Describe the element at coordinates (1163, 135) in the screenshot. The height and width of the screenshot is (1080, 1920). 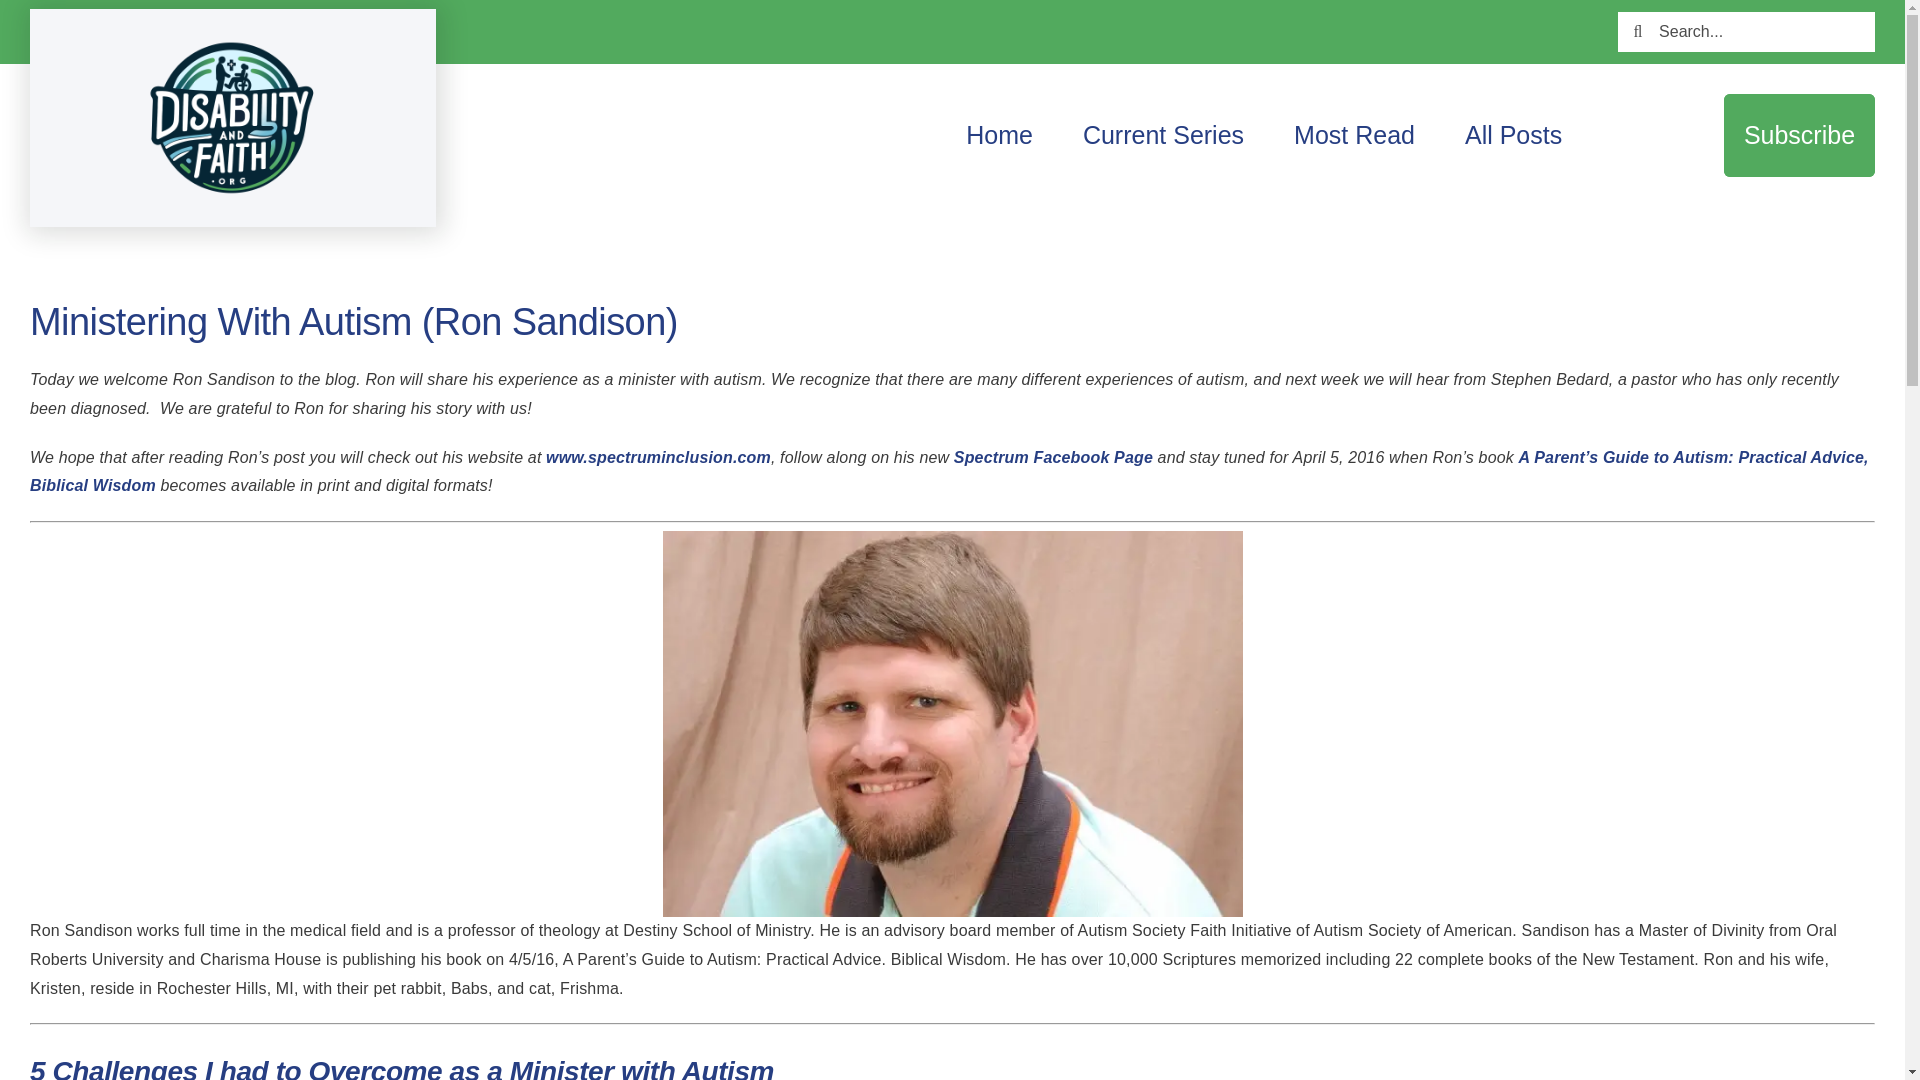
I see `Current Series` at that location.